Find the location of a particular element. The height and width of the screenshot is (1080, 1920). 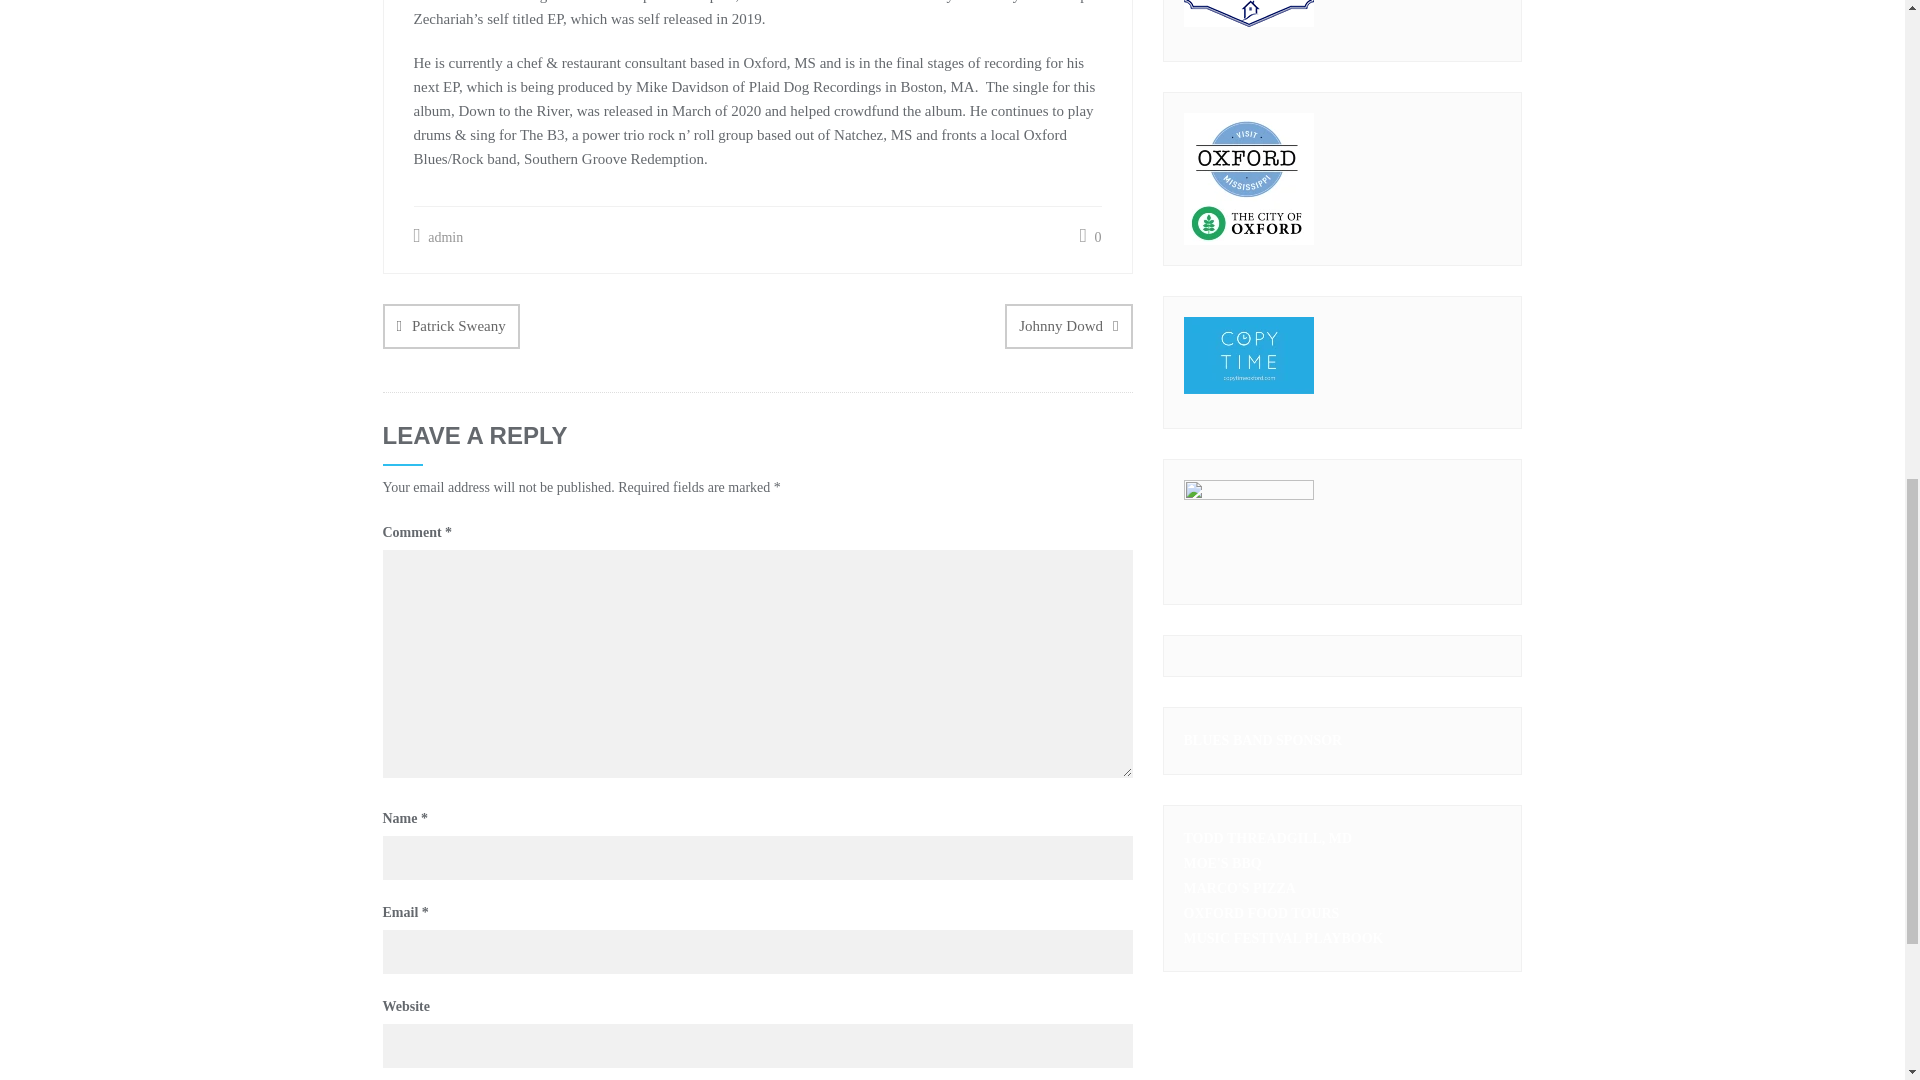

Patrick Sweany is located at coordinates (450, 326).